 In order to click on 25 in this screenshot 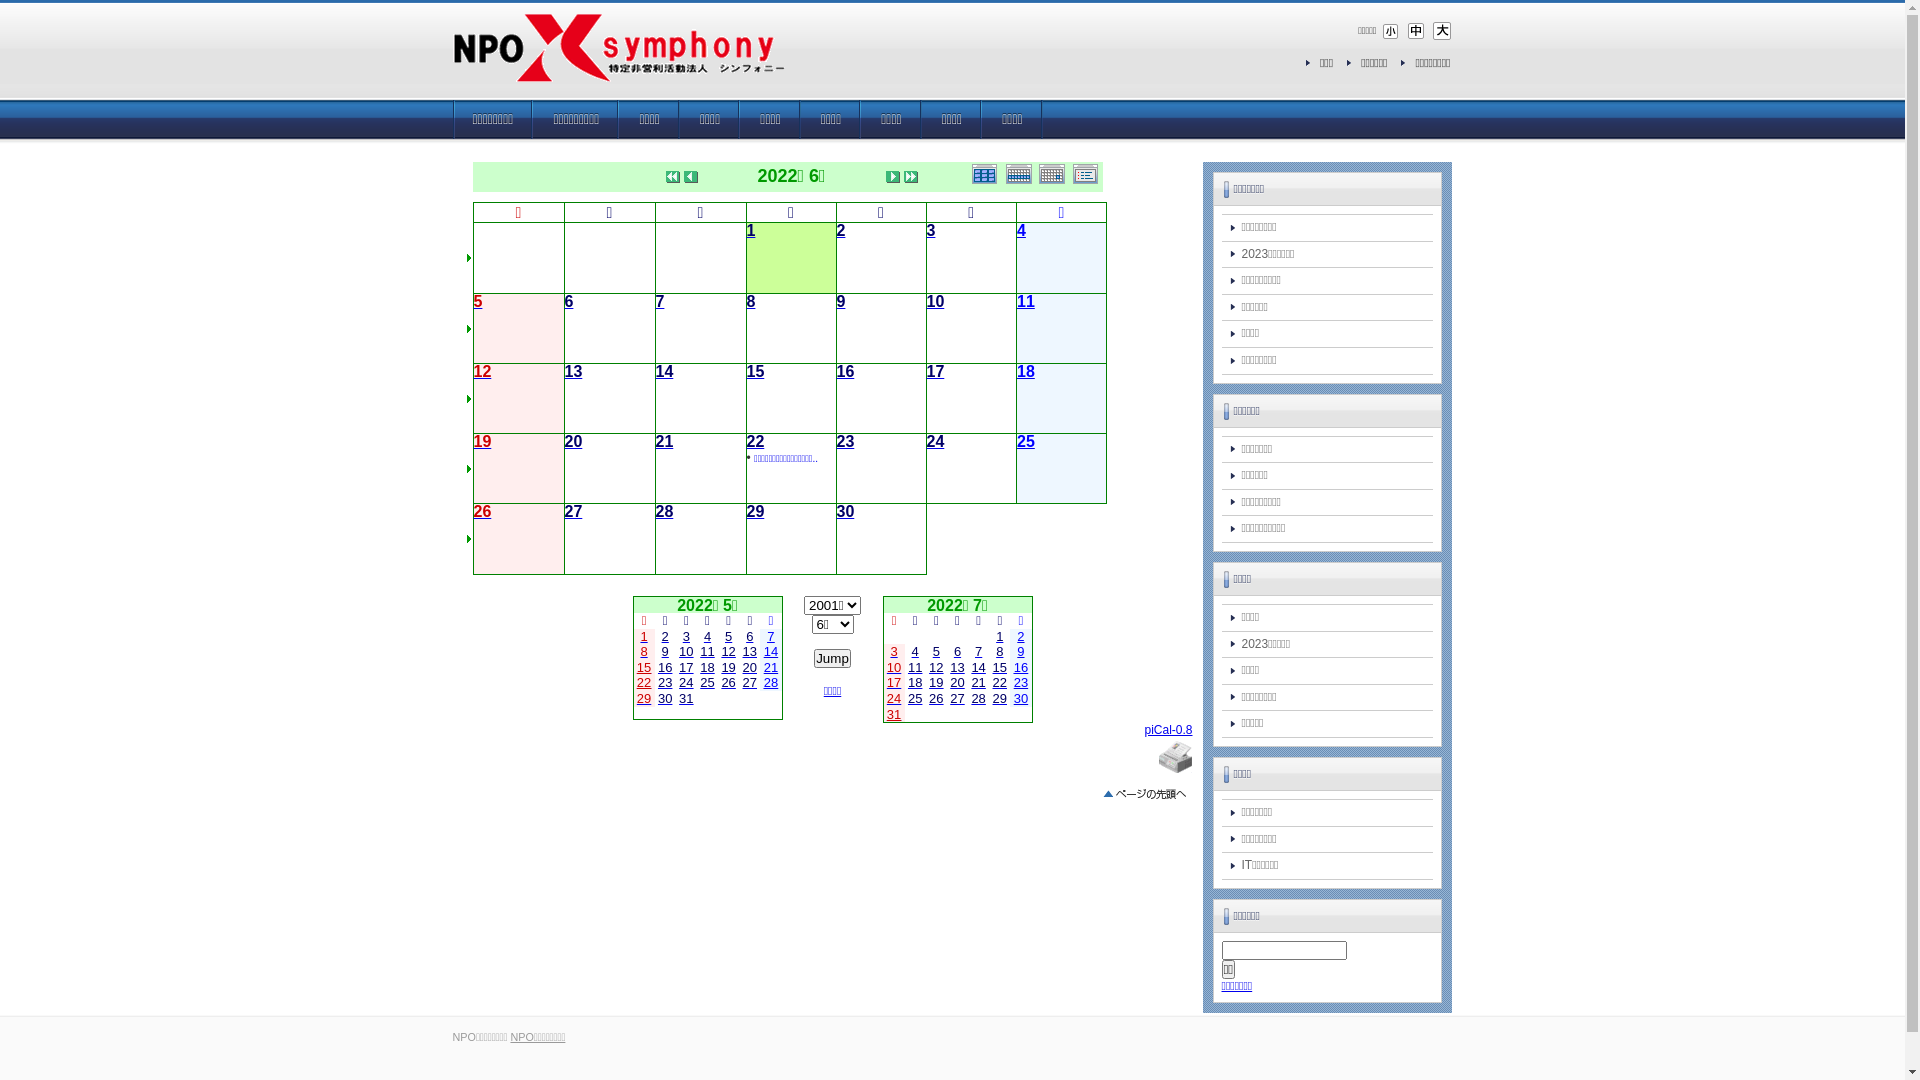, I will do `click(707, 683)`.